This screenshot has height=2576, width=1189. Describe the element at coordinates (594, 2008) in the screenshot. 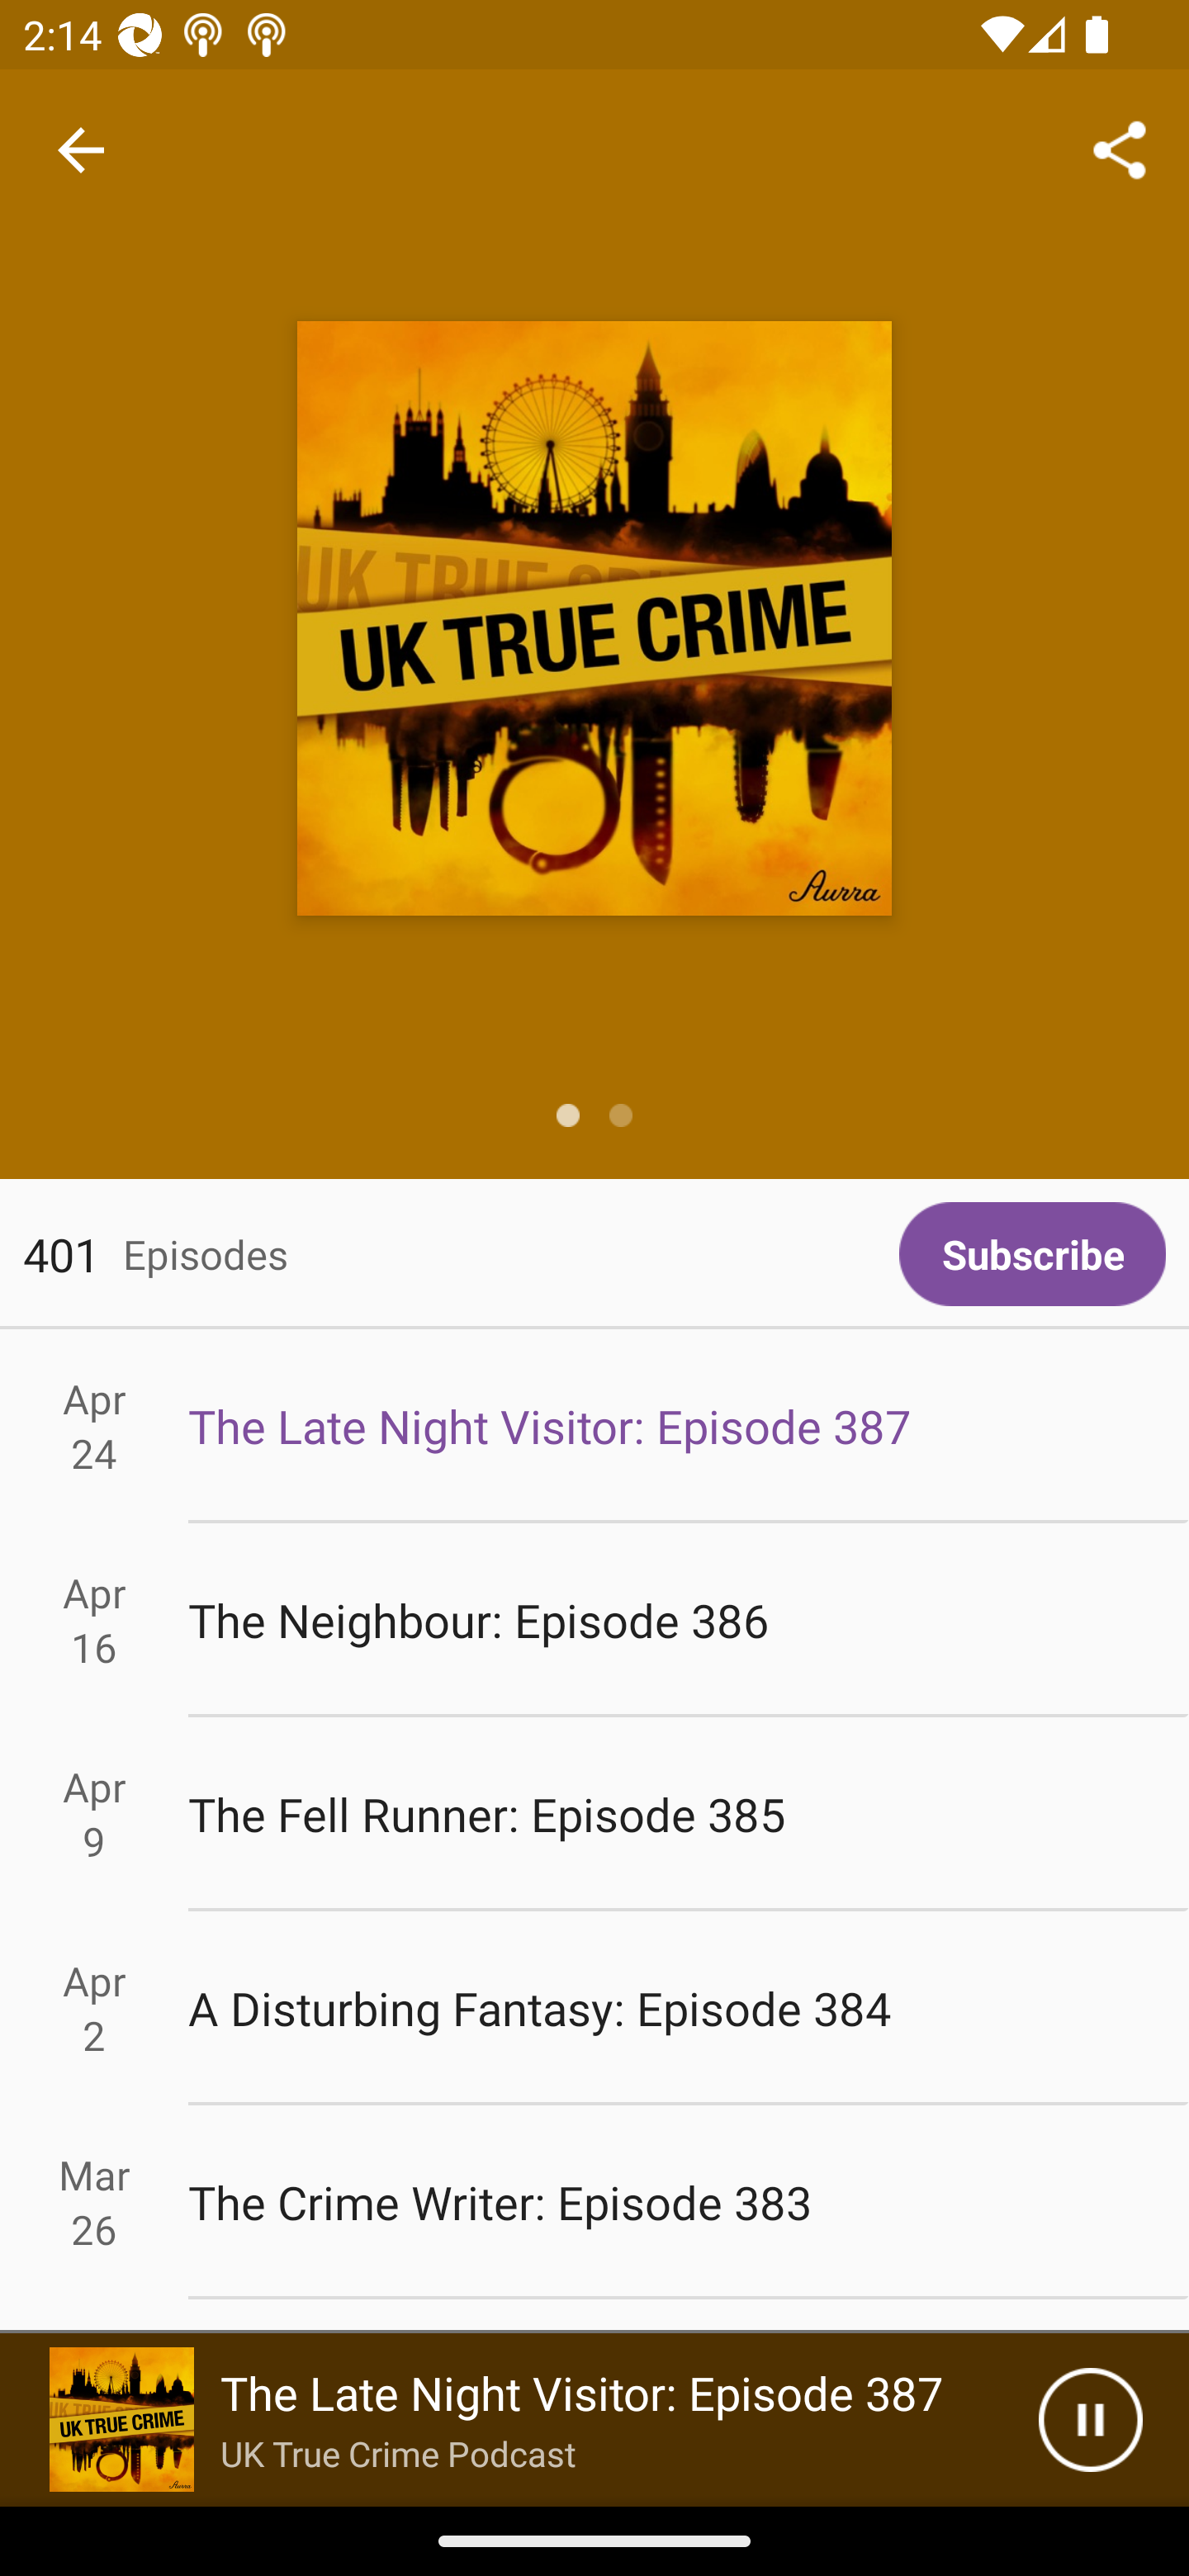

I see `Apr 2 A Disturbing Fantasy: Episode 384` at that location.